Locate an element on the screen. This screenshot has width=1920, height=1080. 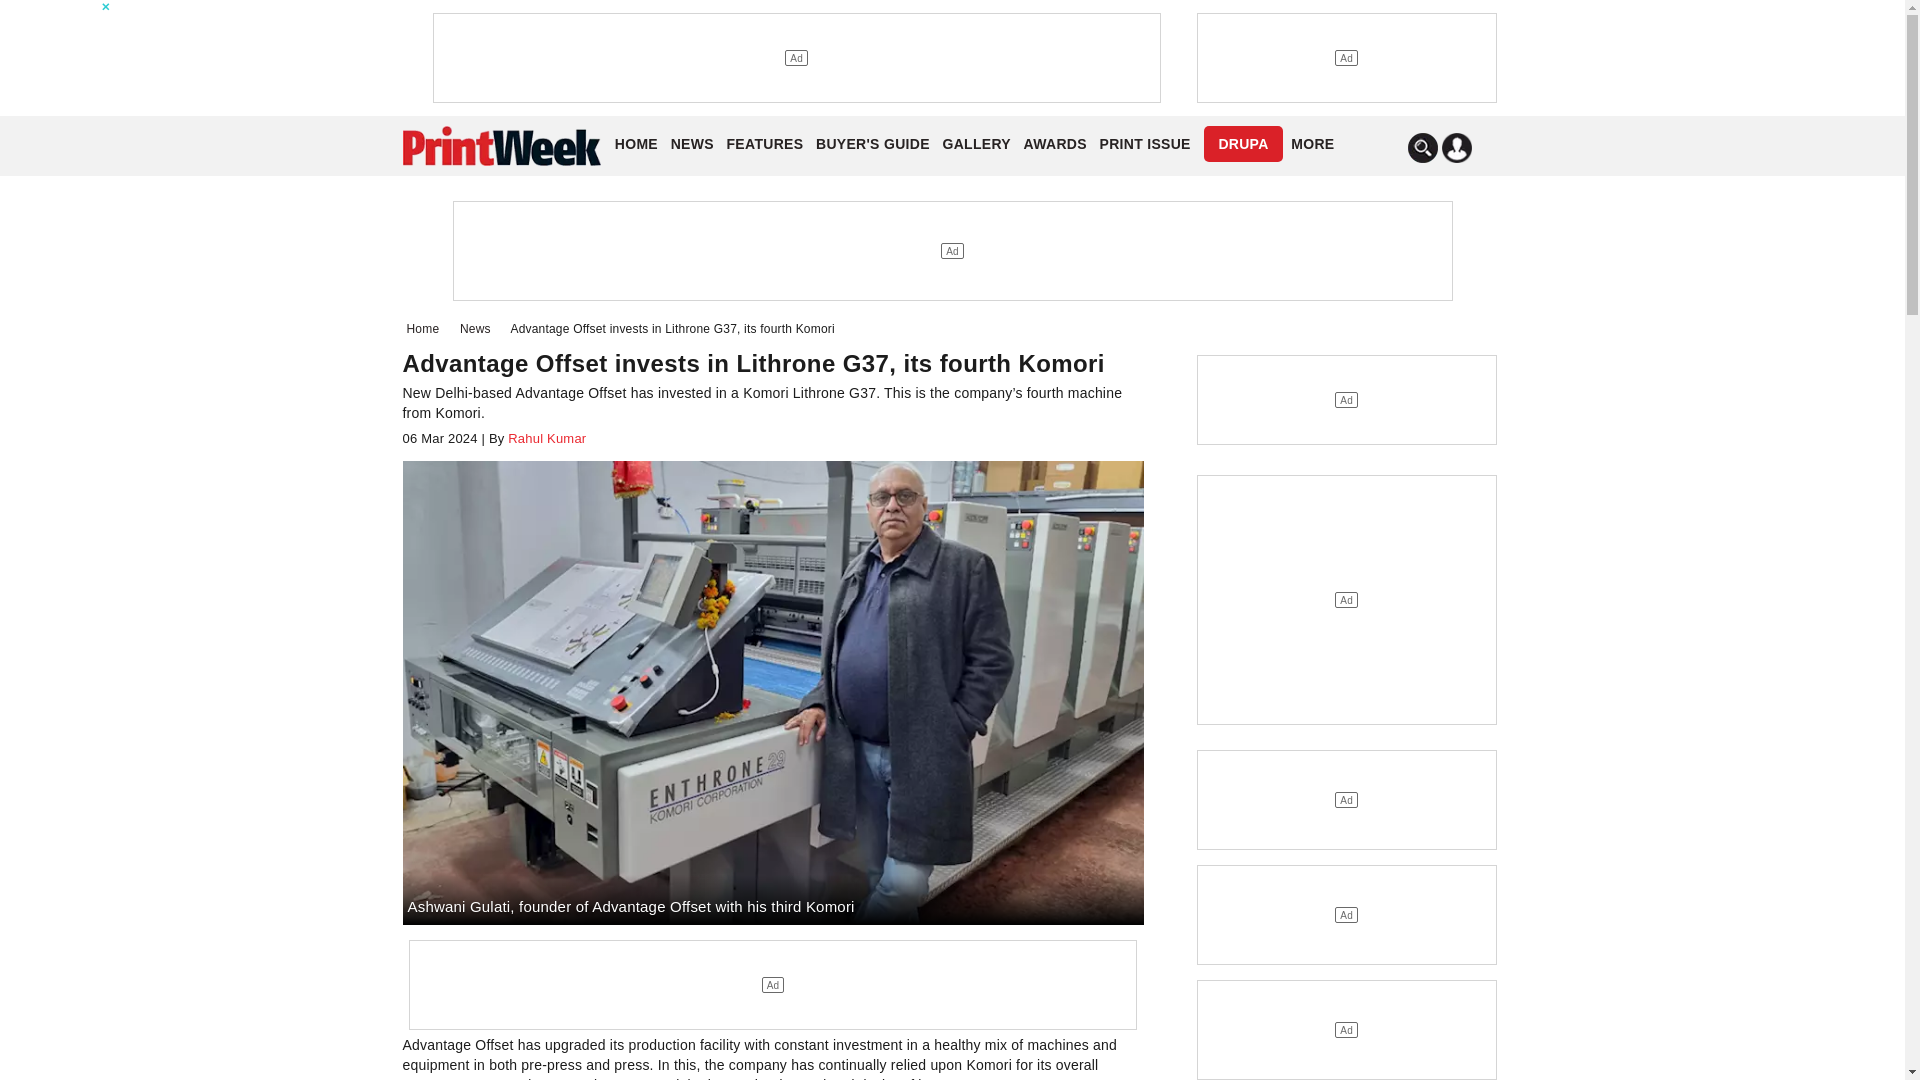
GALLERY is located at coordinates (976, 144).